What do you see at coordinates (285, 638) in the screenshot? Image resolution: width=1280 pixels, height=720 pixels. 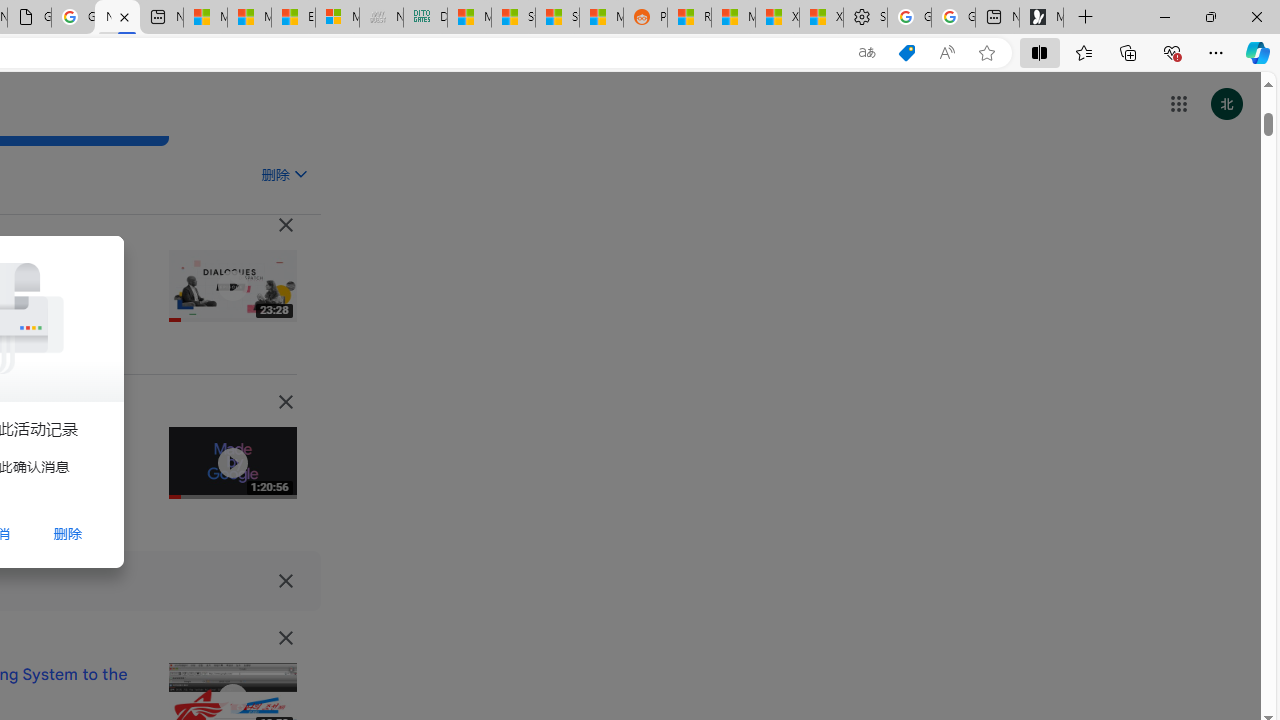 I see `Class: TjcpUd NMm5M` at bounding box center [285, 638].